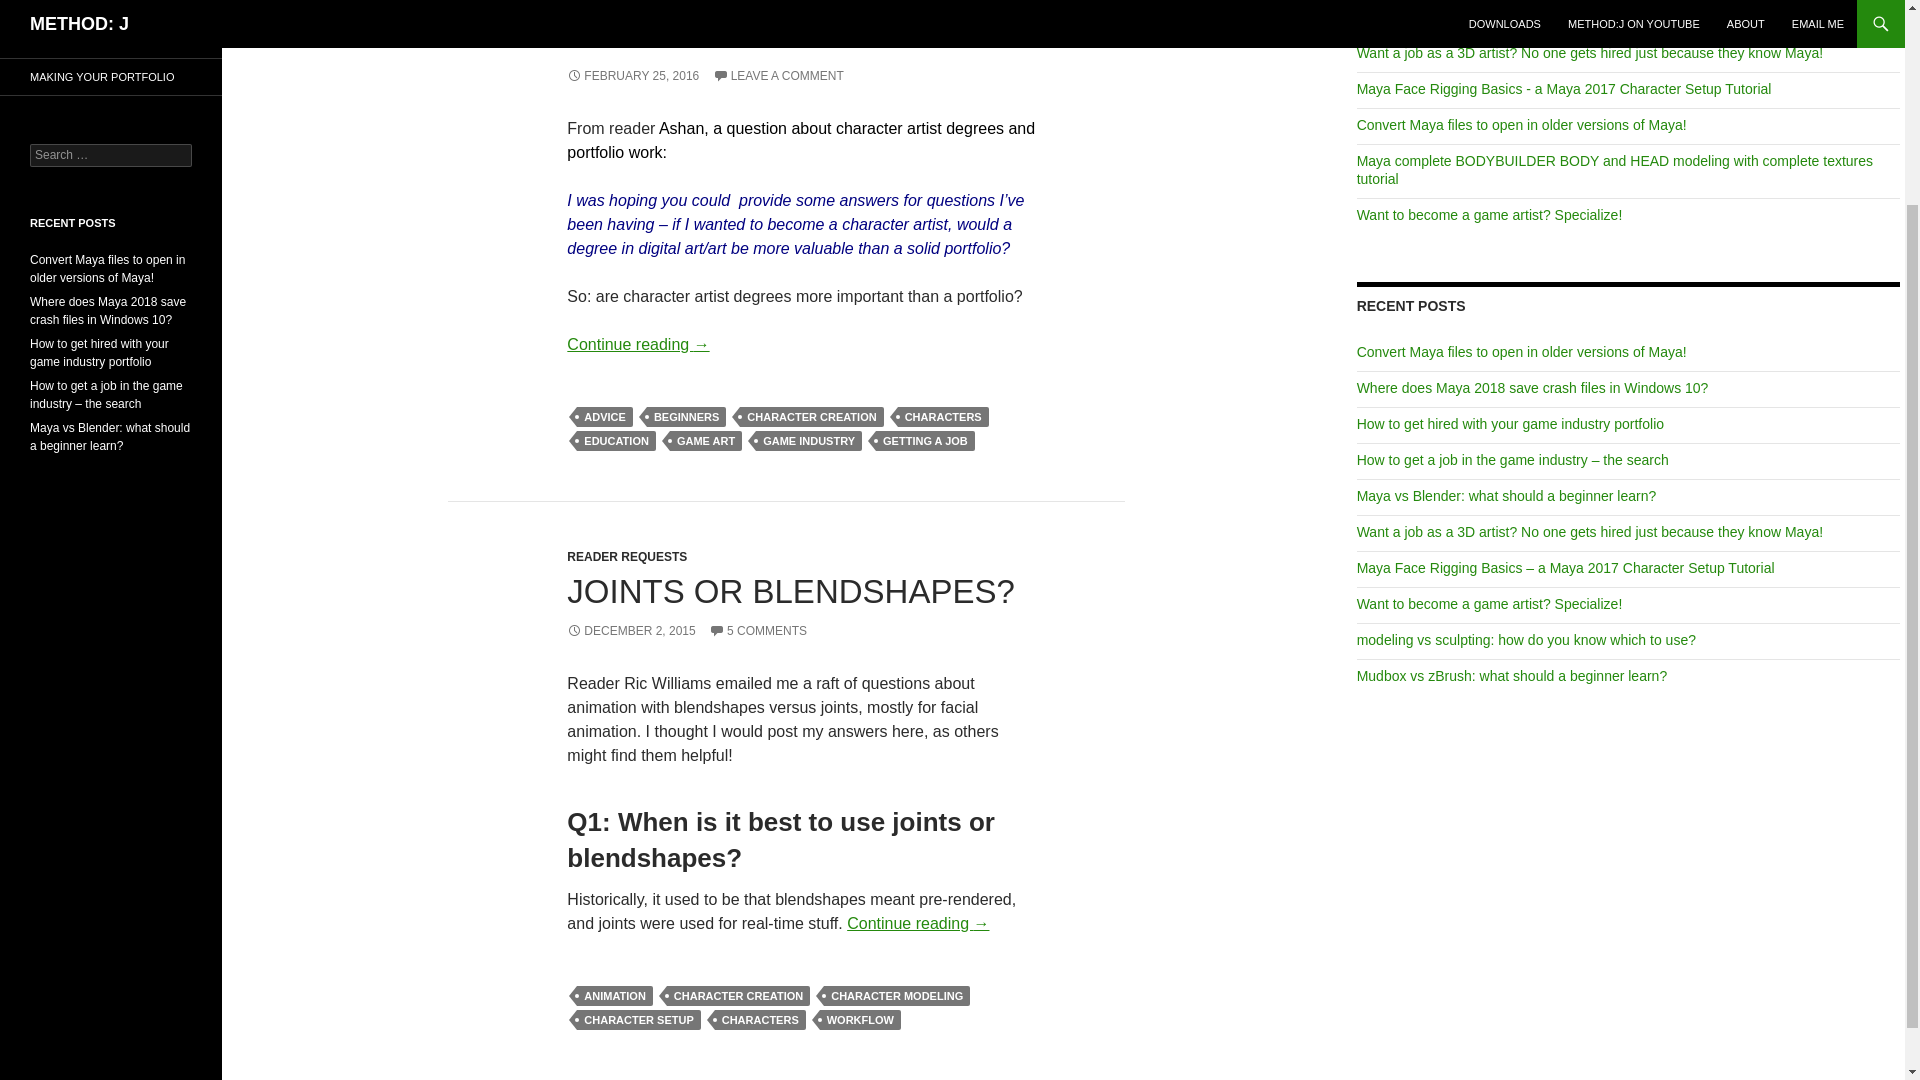  I want to click on Mudbox tips for beginners, so click(1438, 16).